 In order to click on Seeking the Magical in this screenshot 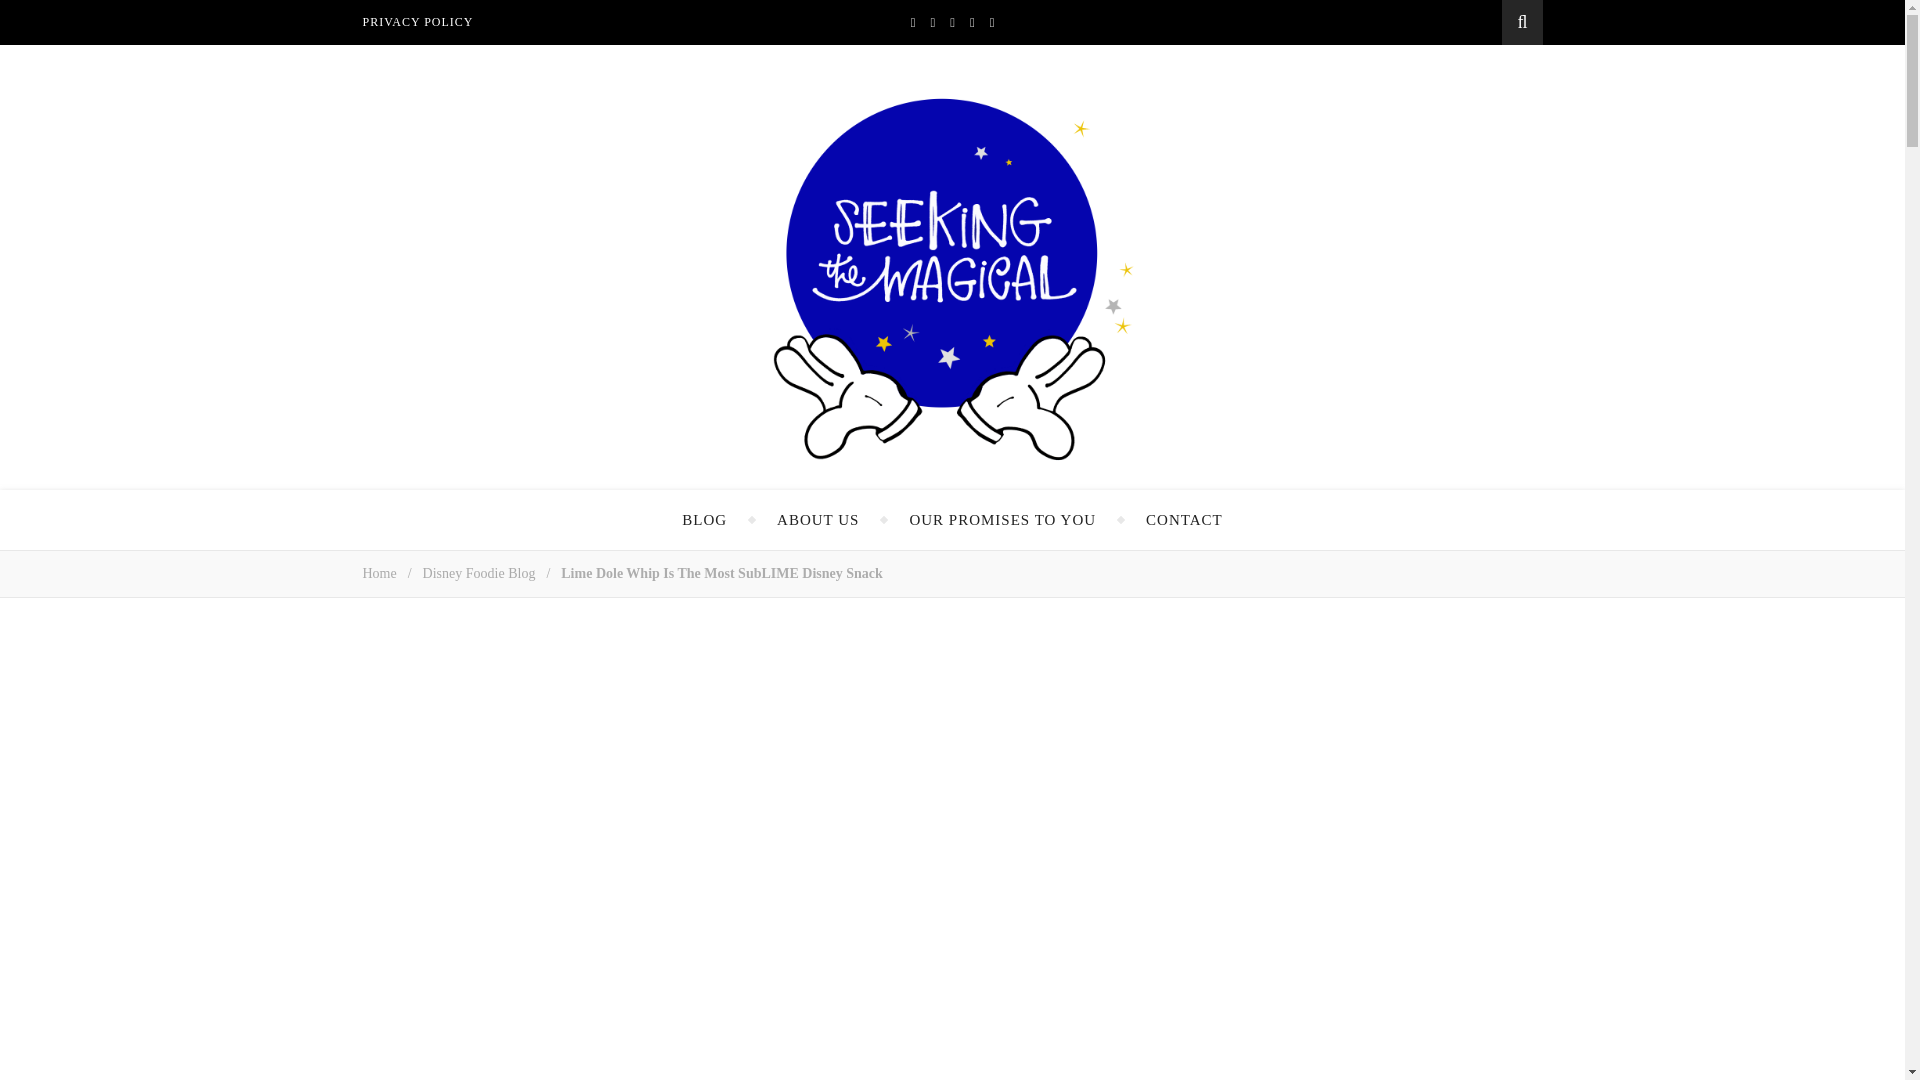, I will do `click(953, 282)`.